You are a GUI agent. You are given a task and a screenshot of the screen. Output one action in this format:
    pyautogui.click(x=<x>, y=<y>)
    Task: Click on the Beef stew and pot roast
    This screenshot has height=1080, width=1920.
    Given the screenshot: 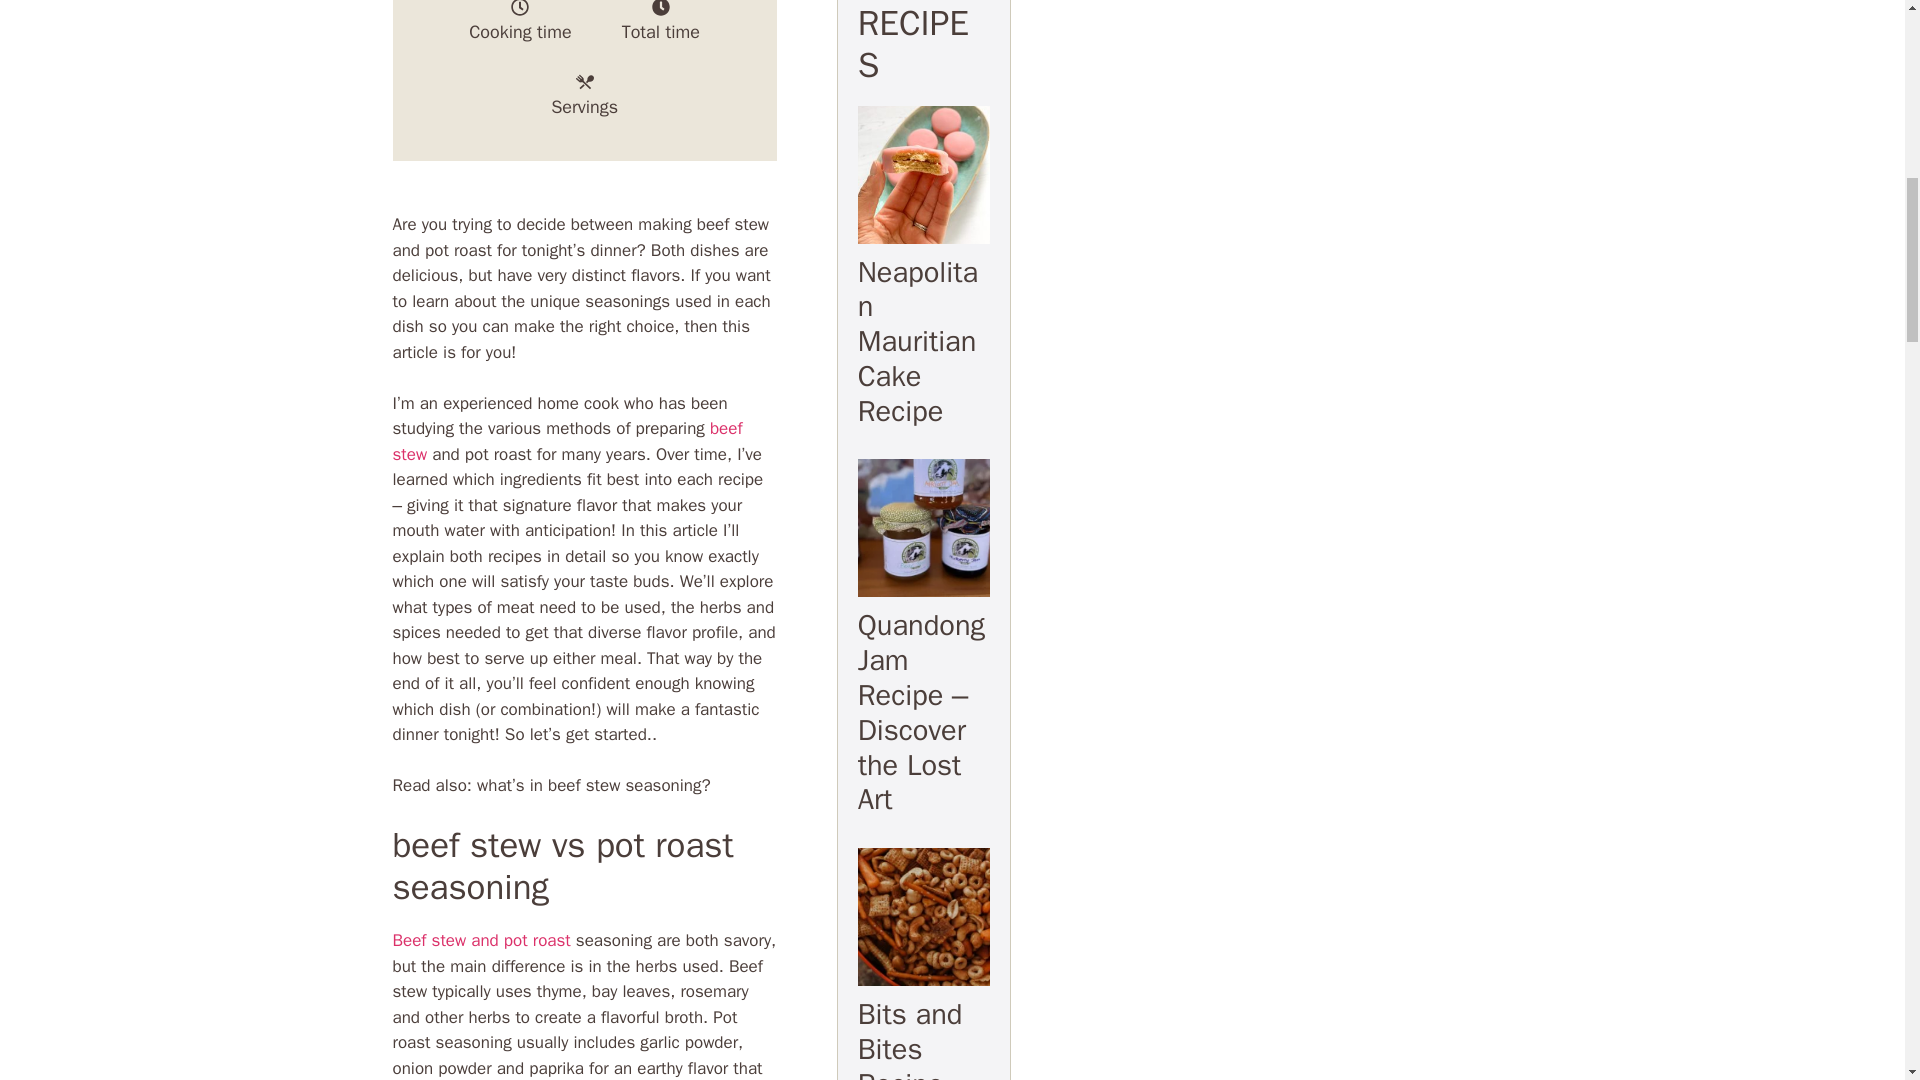 What is the action you would take?
    pyautogui.click(x=480, y=940)
    